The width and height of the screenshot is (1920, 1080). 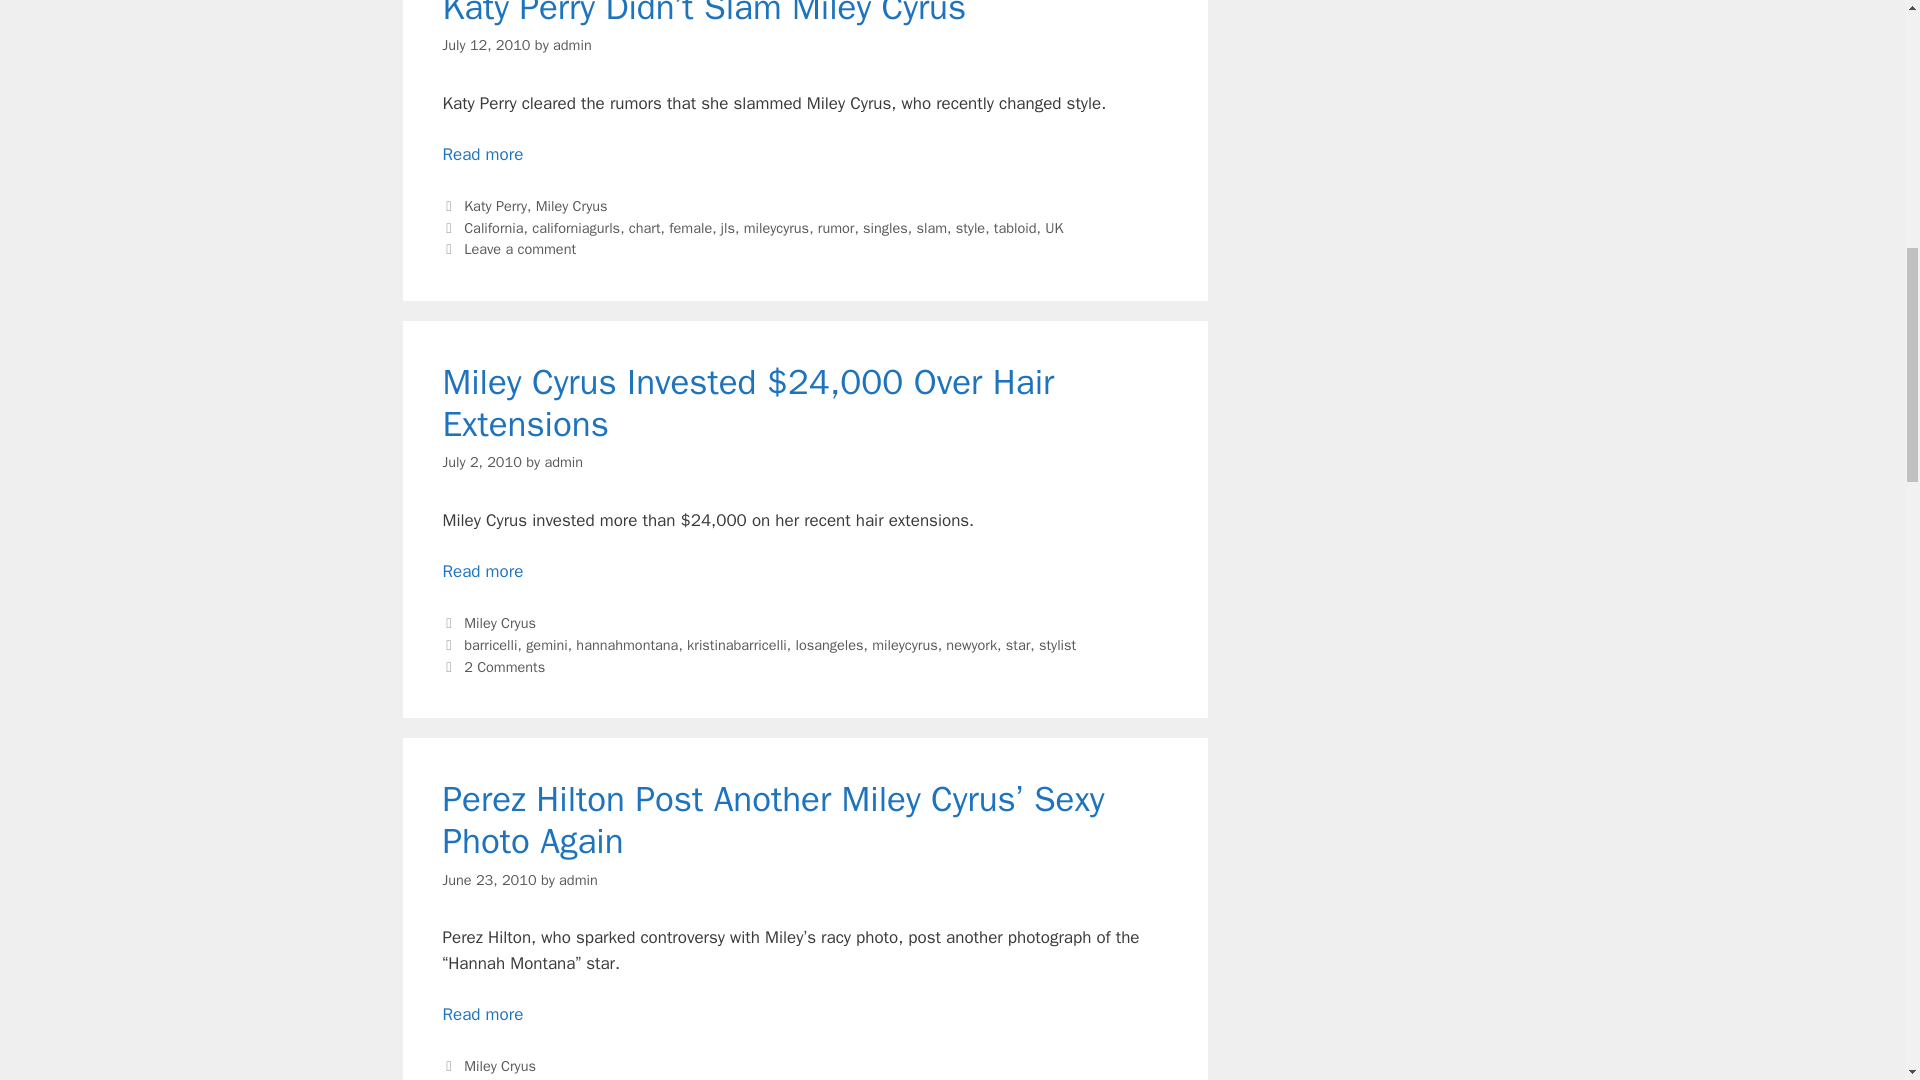 What do you see at coordinates (547, 645) in the screenshot?
I see `gemini` at bounding box center [547, 645].